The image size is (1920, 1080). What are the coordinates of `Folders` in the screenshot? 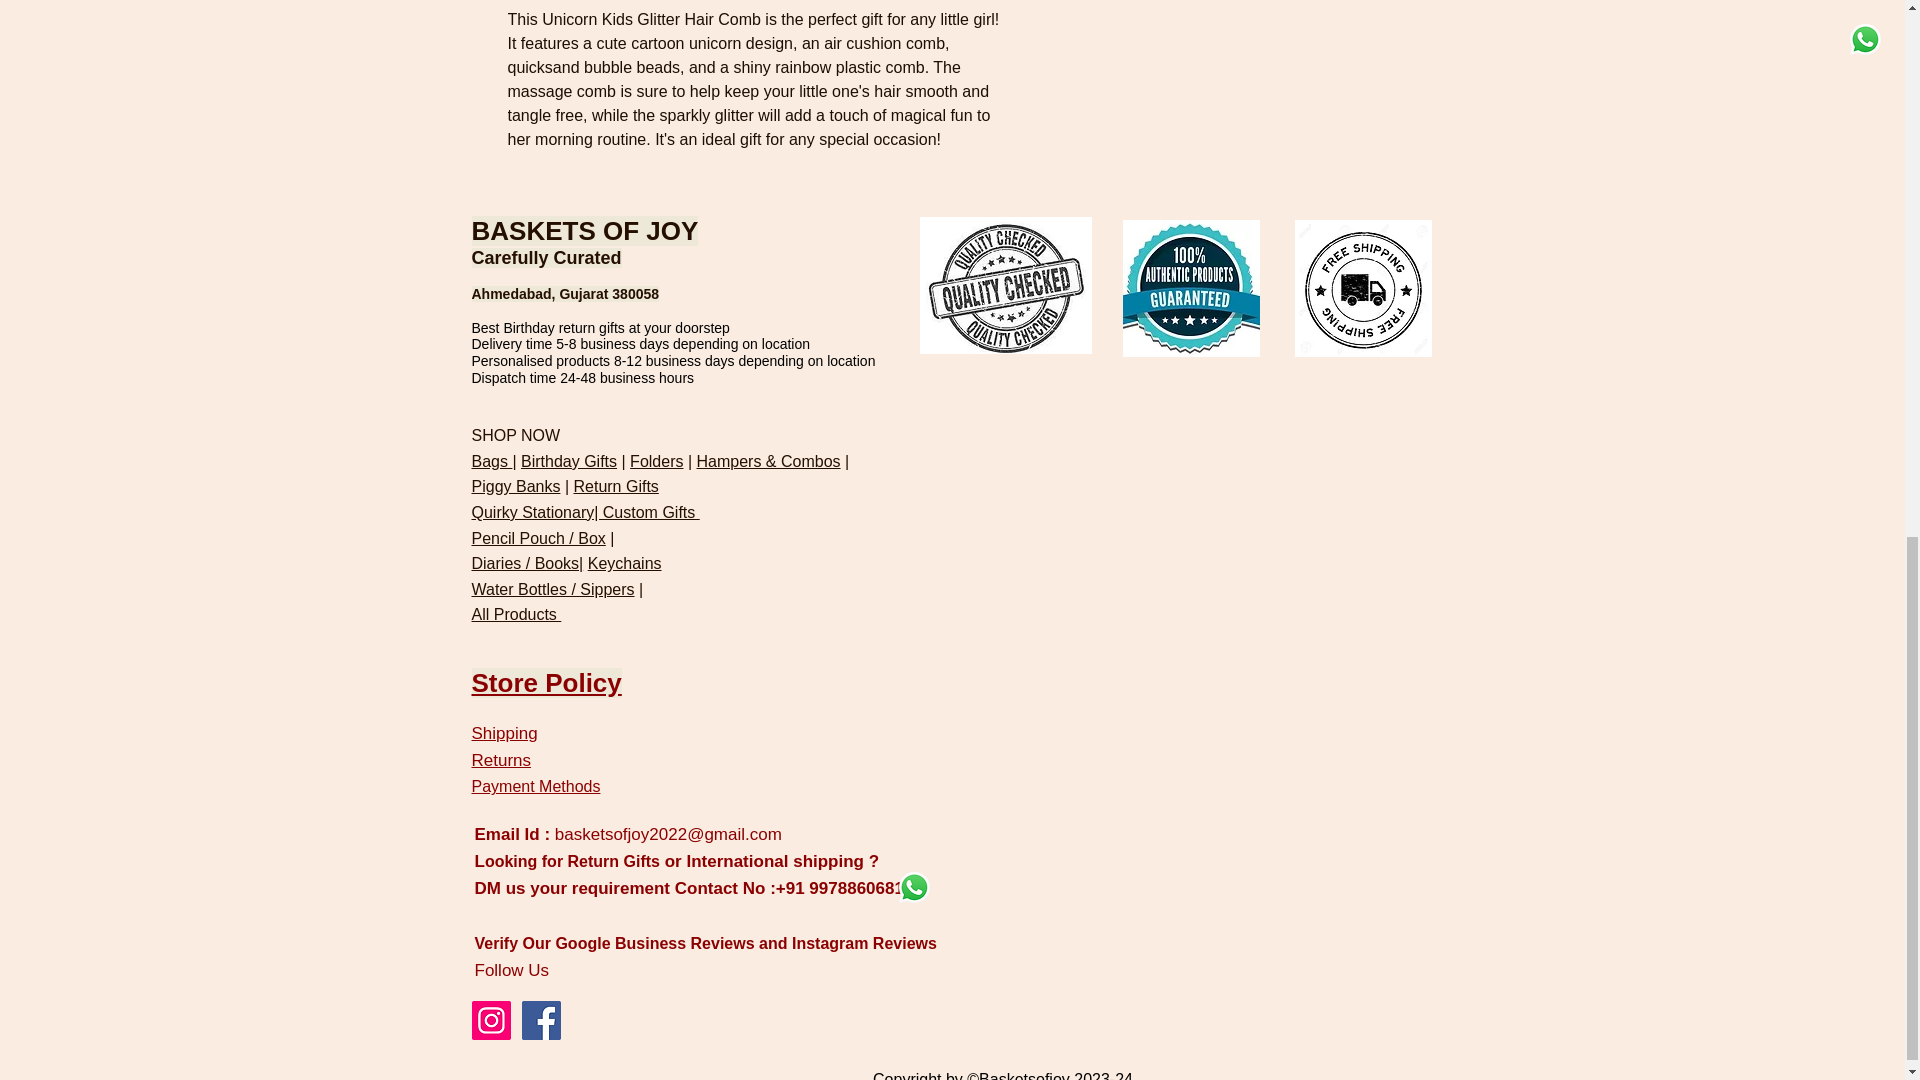 It's located at (656, 460).